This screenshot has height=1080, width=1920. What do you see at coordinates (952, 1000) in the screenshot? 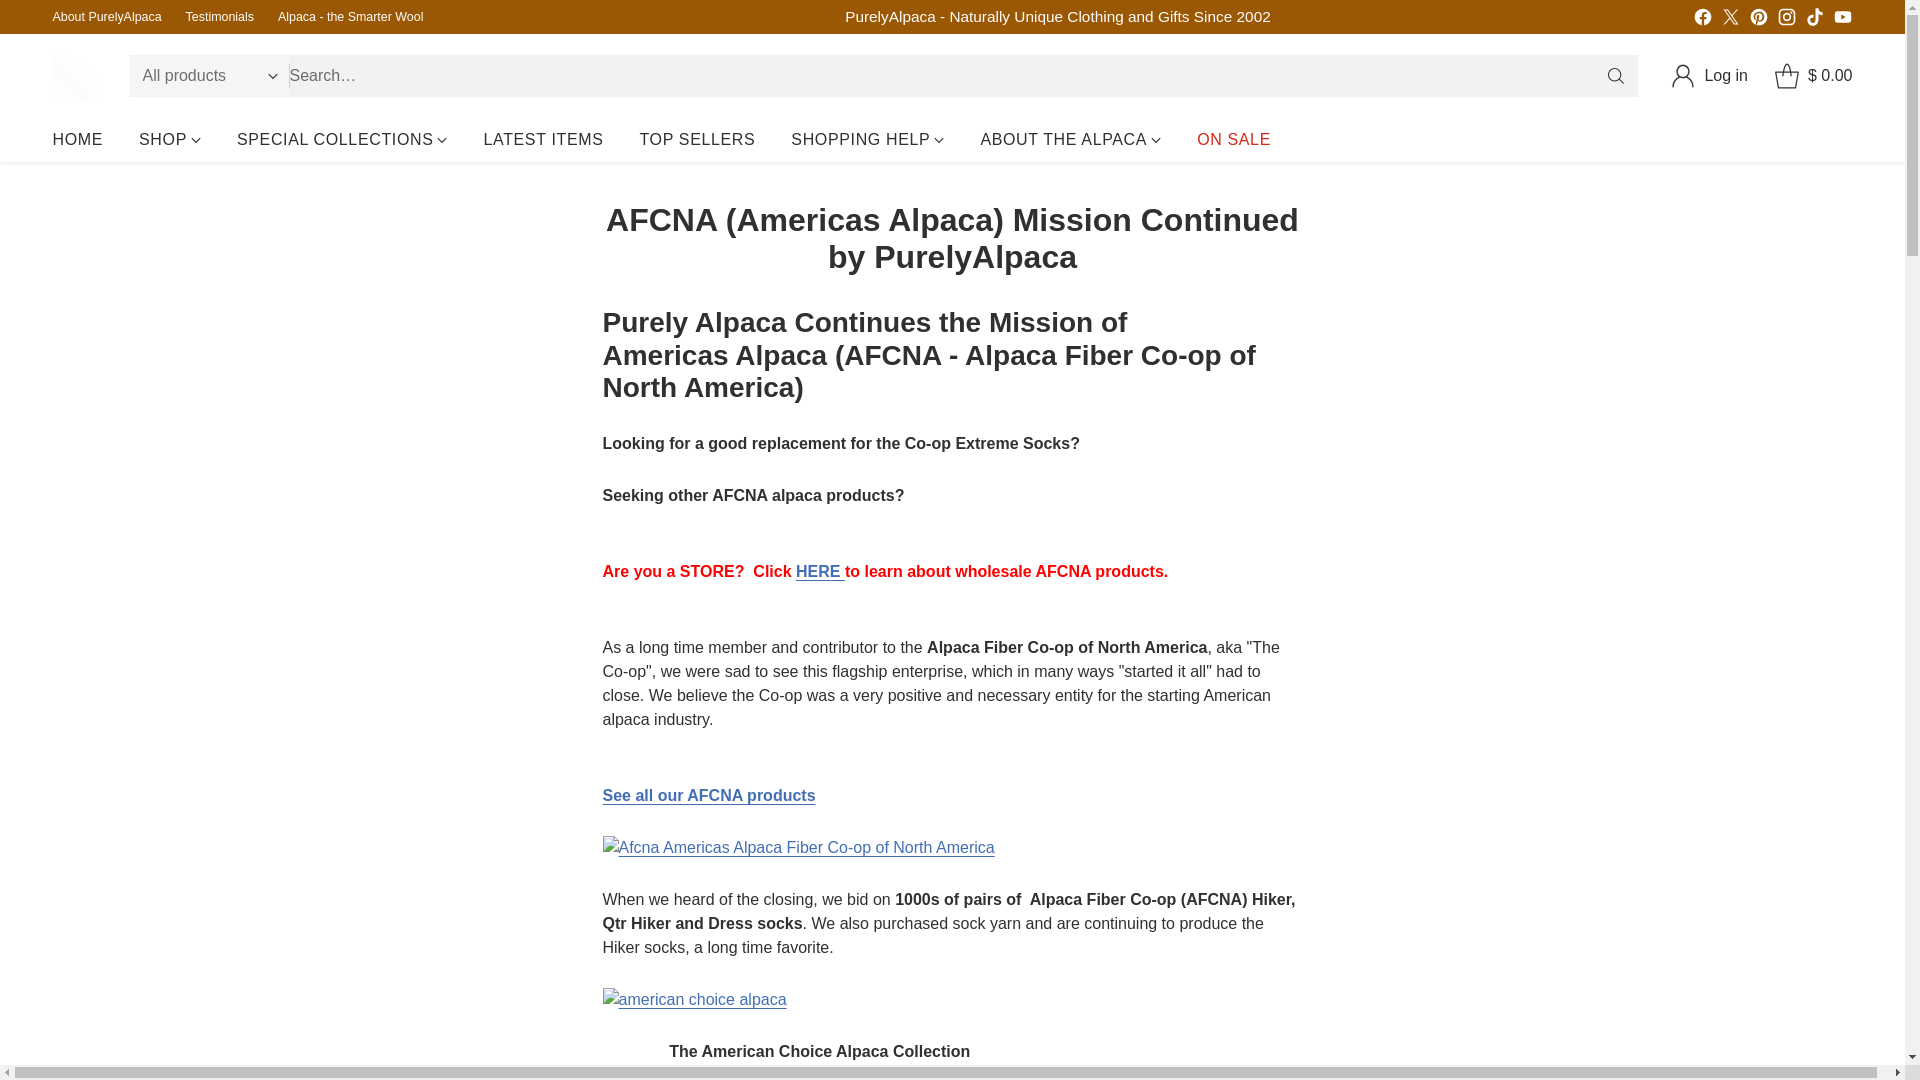
I see `american choice alpaca products` at bounding box center [952, 1000].